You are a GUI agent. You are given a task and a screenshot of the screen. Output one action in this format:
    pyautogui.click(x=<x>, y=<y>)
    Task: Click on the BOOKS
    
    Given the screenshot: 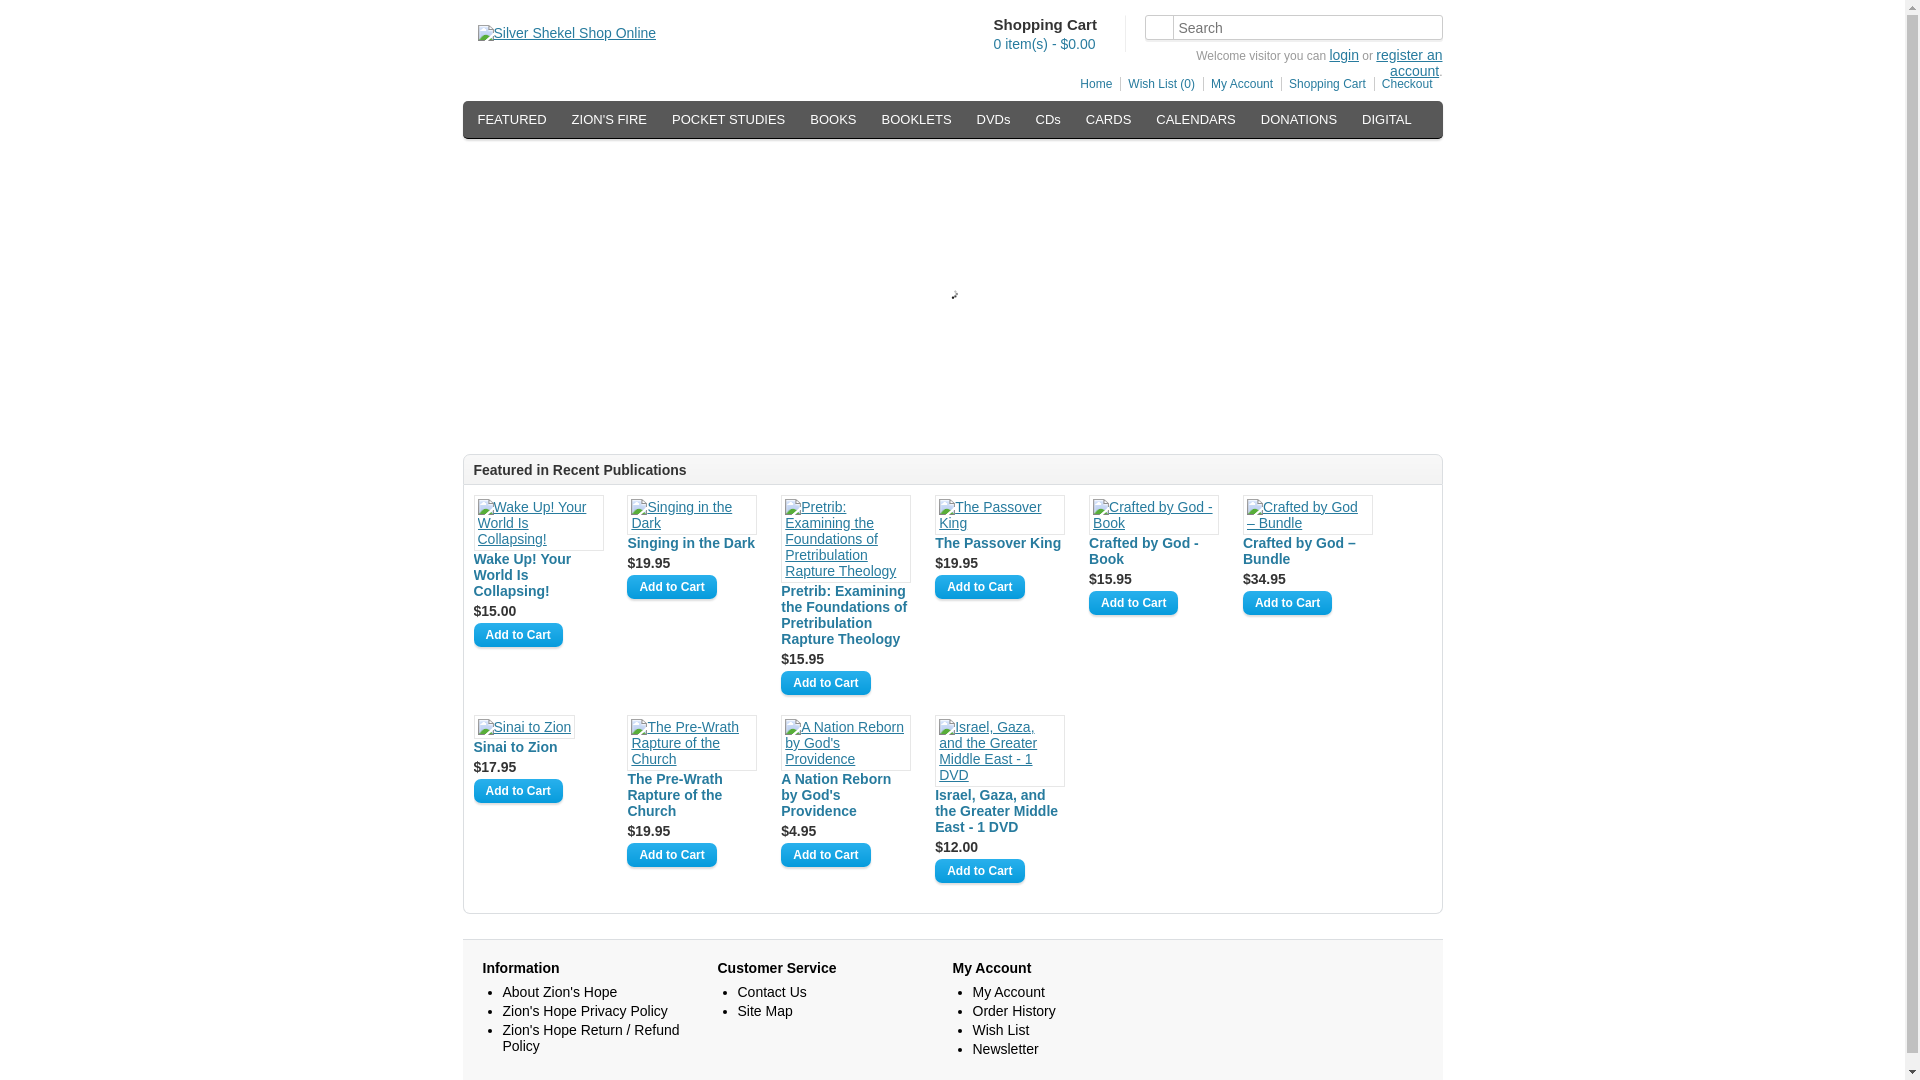 What is the action you would take?
    pyautogui.click(x=832, y=119)
    